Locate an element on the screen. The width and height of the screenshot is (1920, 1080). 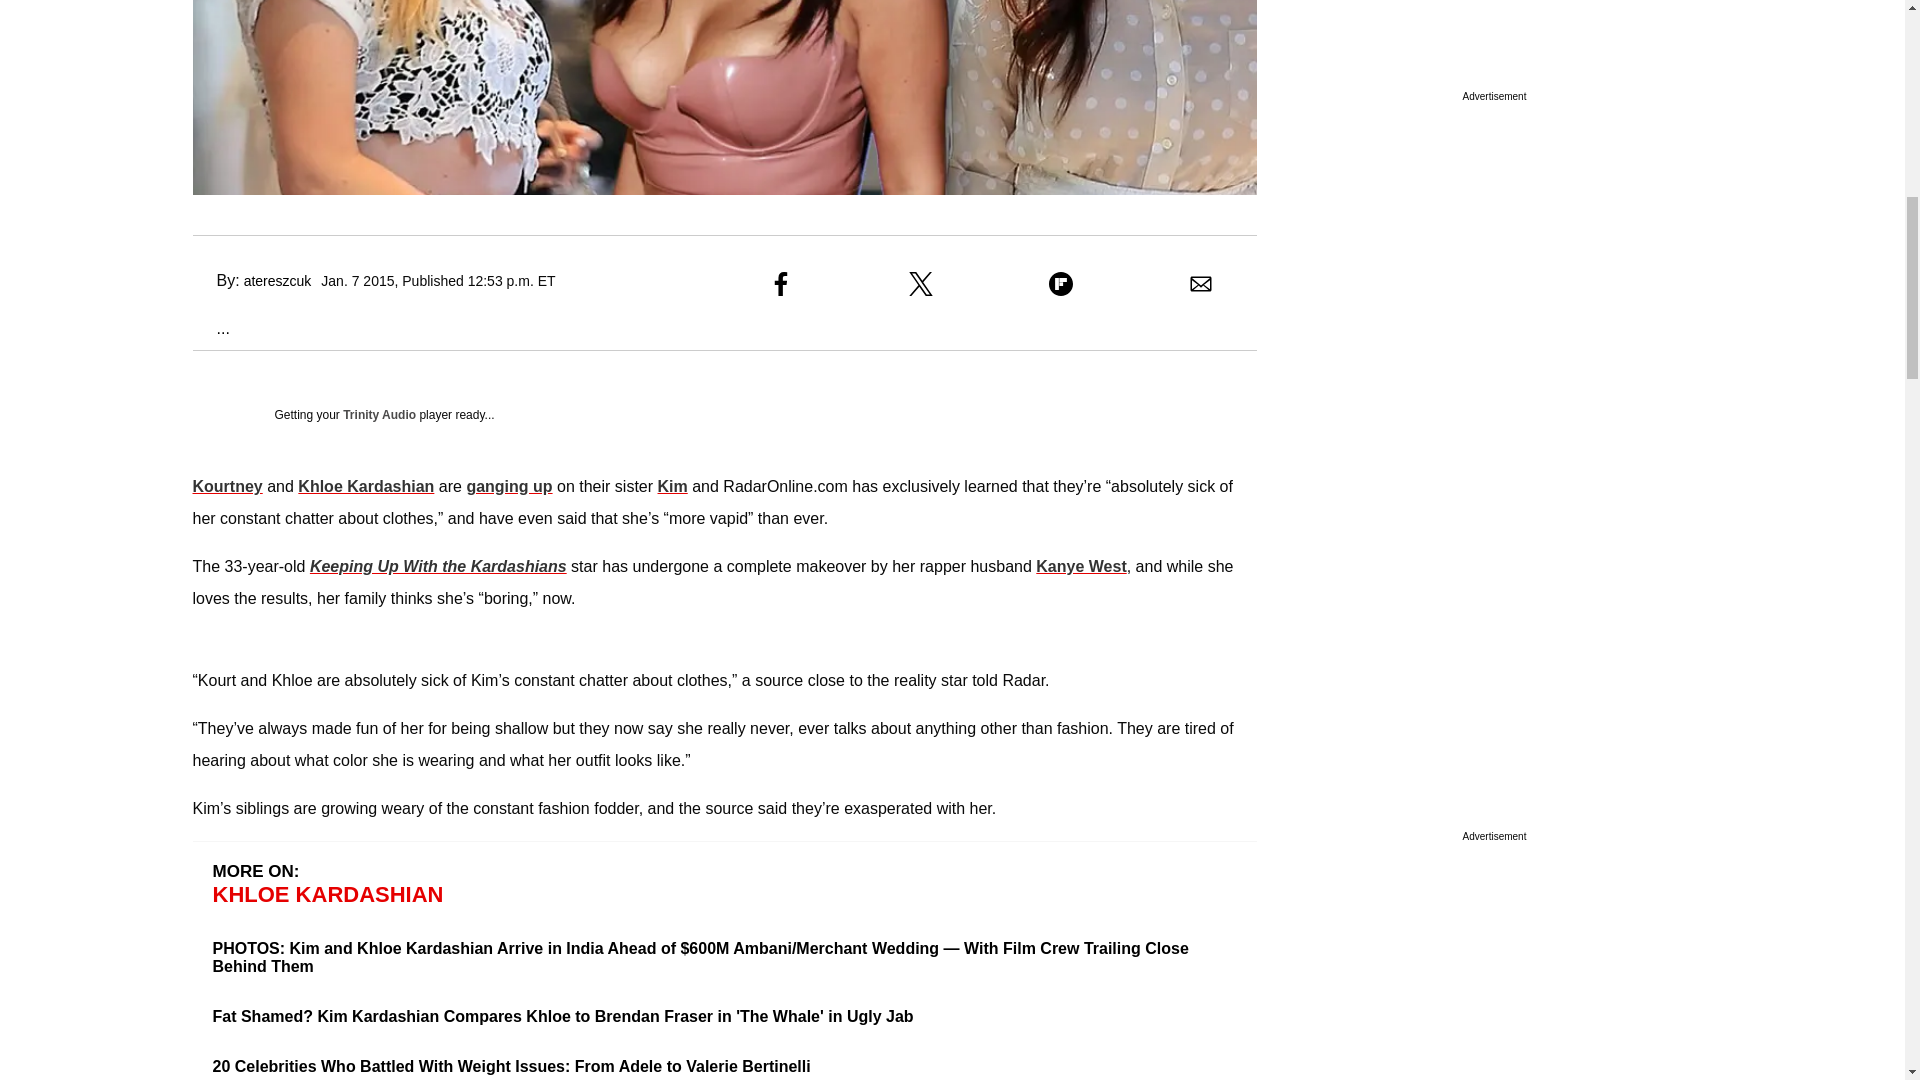
Share to X is located at coordinates (920, 284).